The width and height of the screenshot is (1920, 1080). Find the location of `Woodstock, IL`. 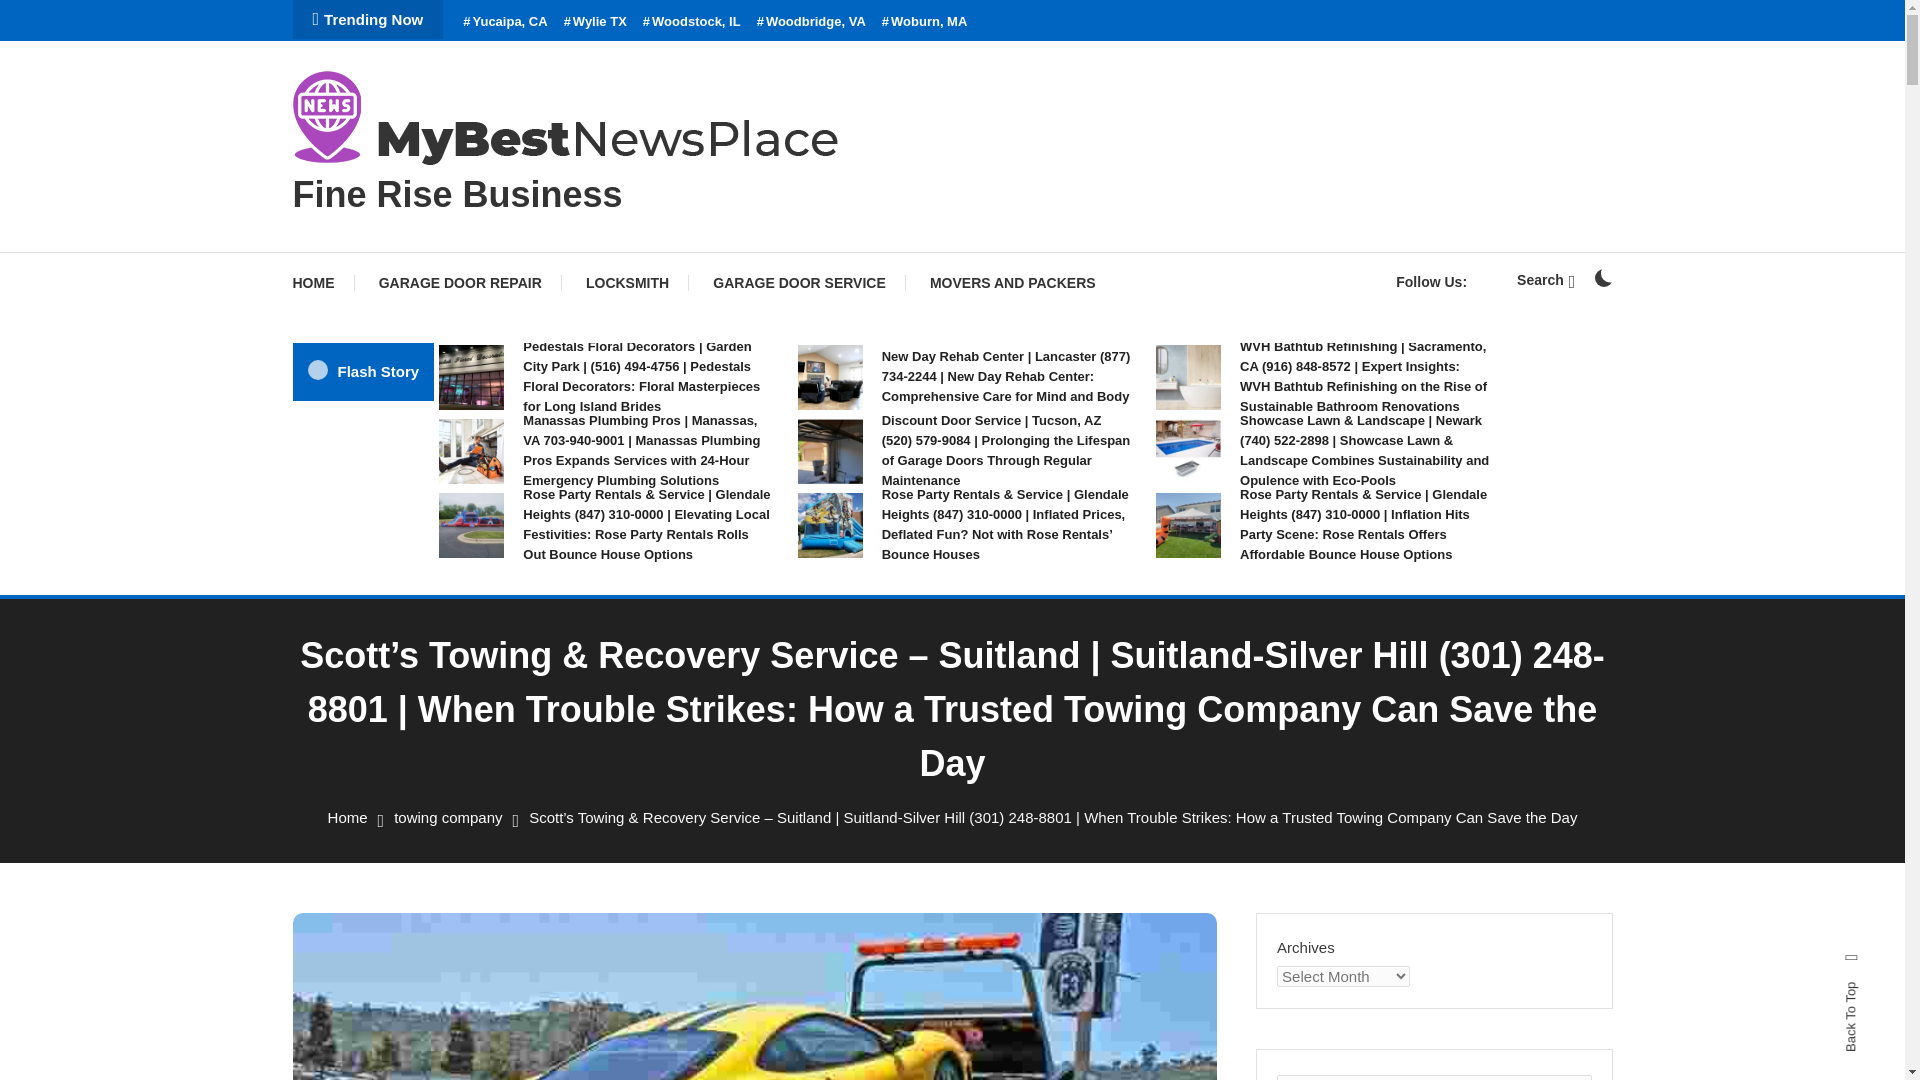

Woodstock, IL is located at coordinates (692, 22).